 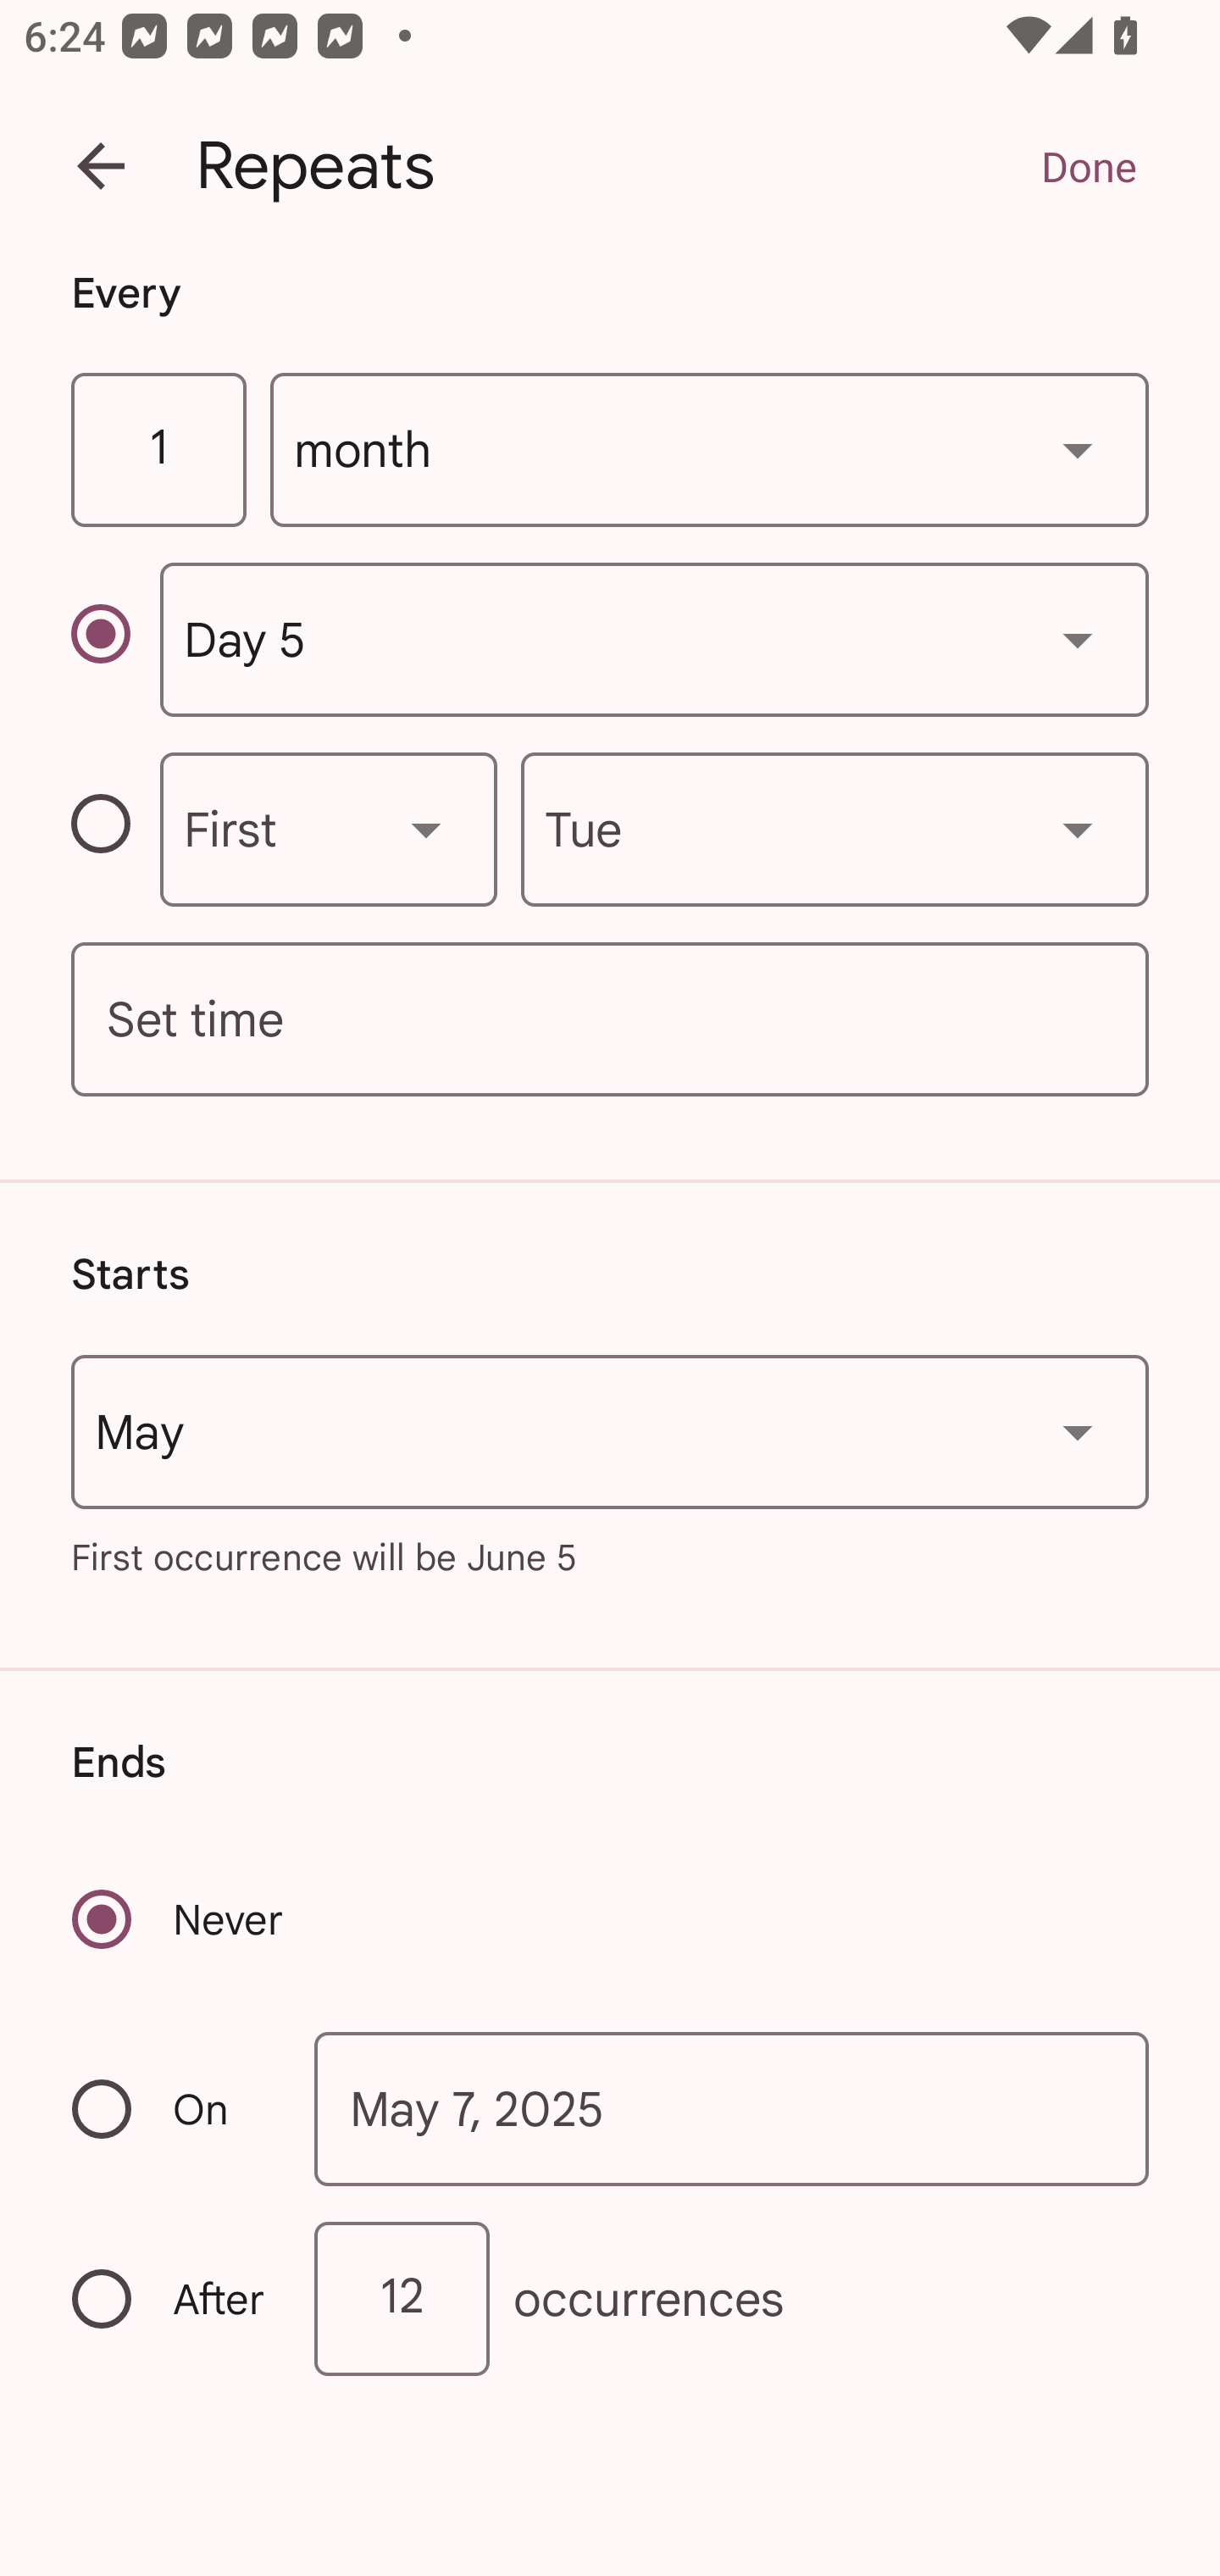 What do you see at coordinates (1078, 640) in the screenshot?
I see `Show dropdown menu` at bounding box center [1078, 640].